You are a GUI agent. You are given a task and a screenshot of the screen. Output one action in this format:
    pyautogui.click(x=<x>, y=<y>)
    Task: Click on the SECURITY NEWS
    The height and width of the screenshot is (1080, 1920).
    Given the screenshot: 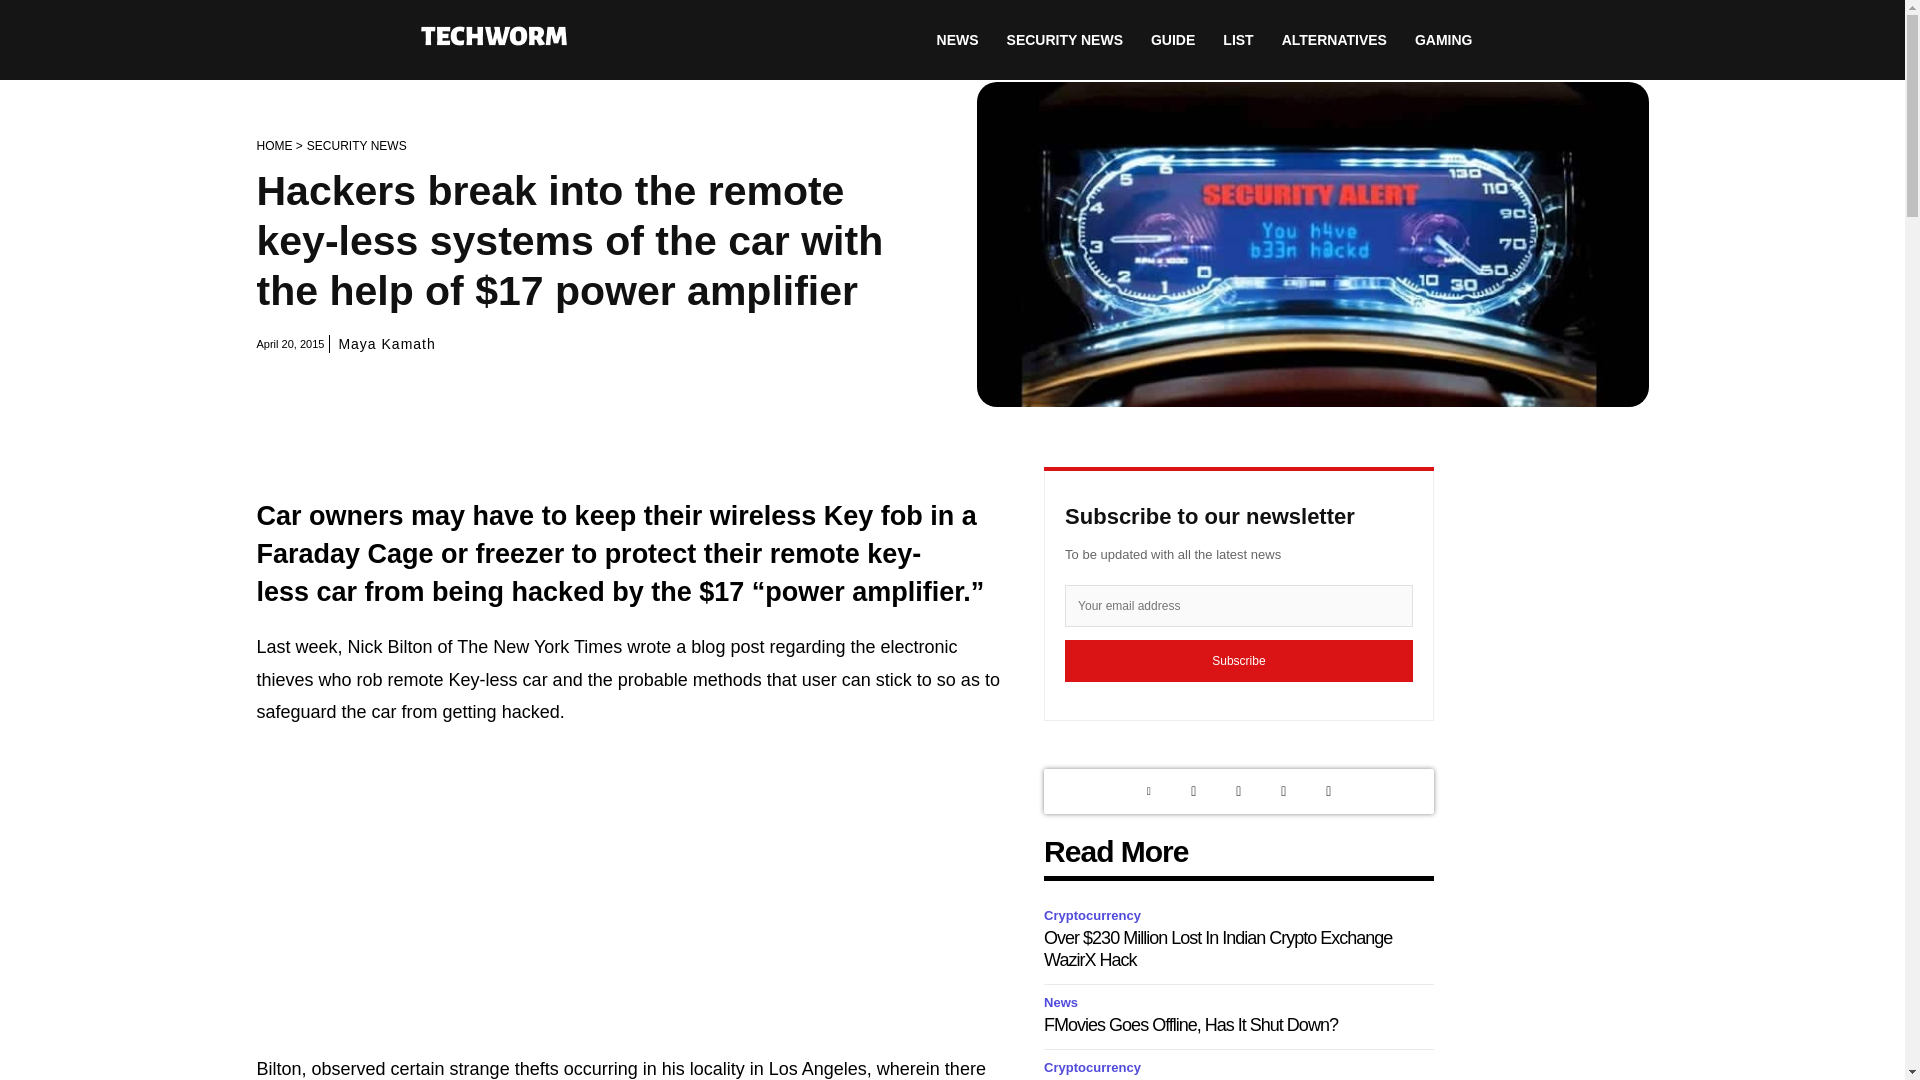 What is the action you would take?
    pyautogui.click(x=357, y=146)
    